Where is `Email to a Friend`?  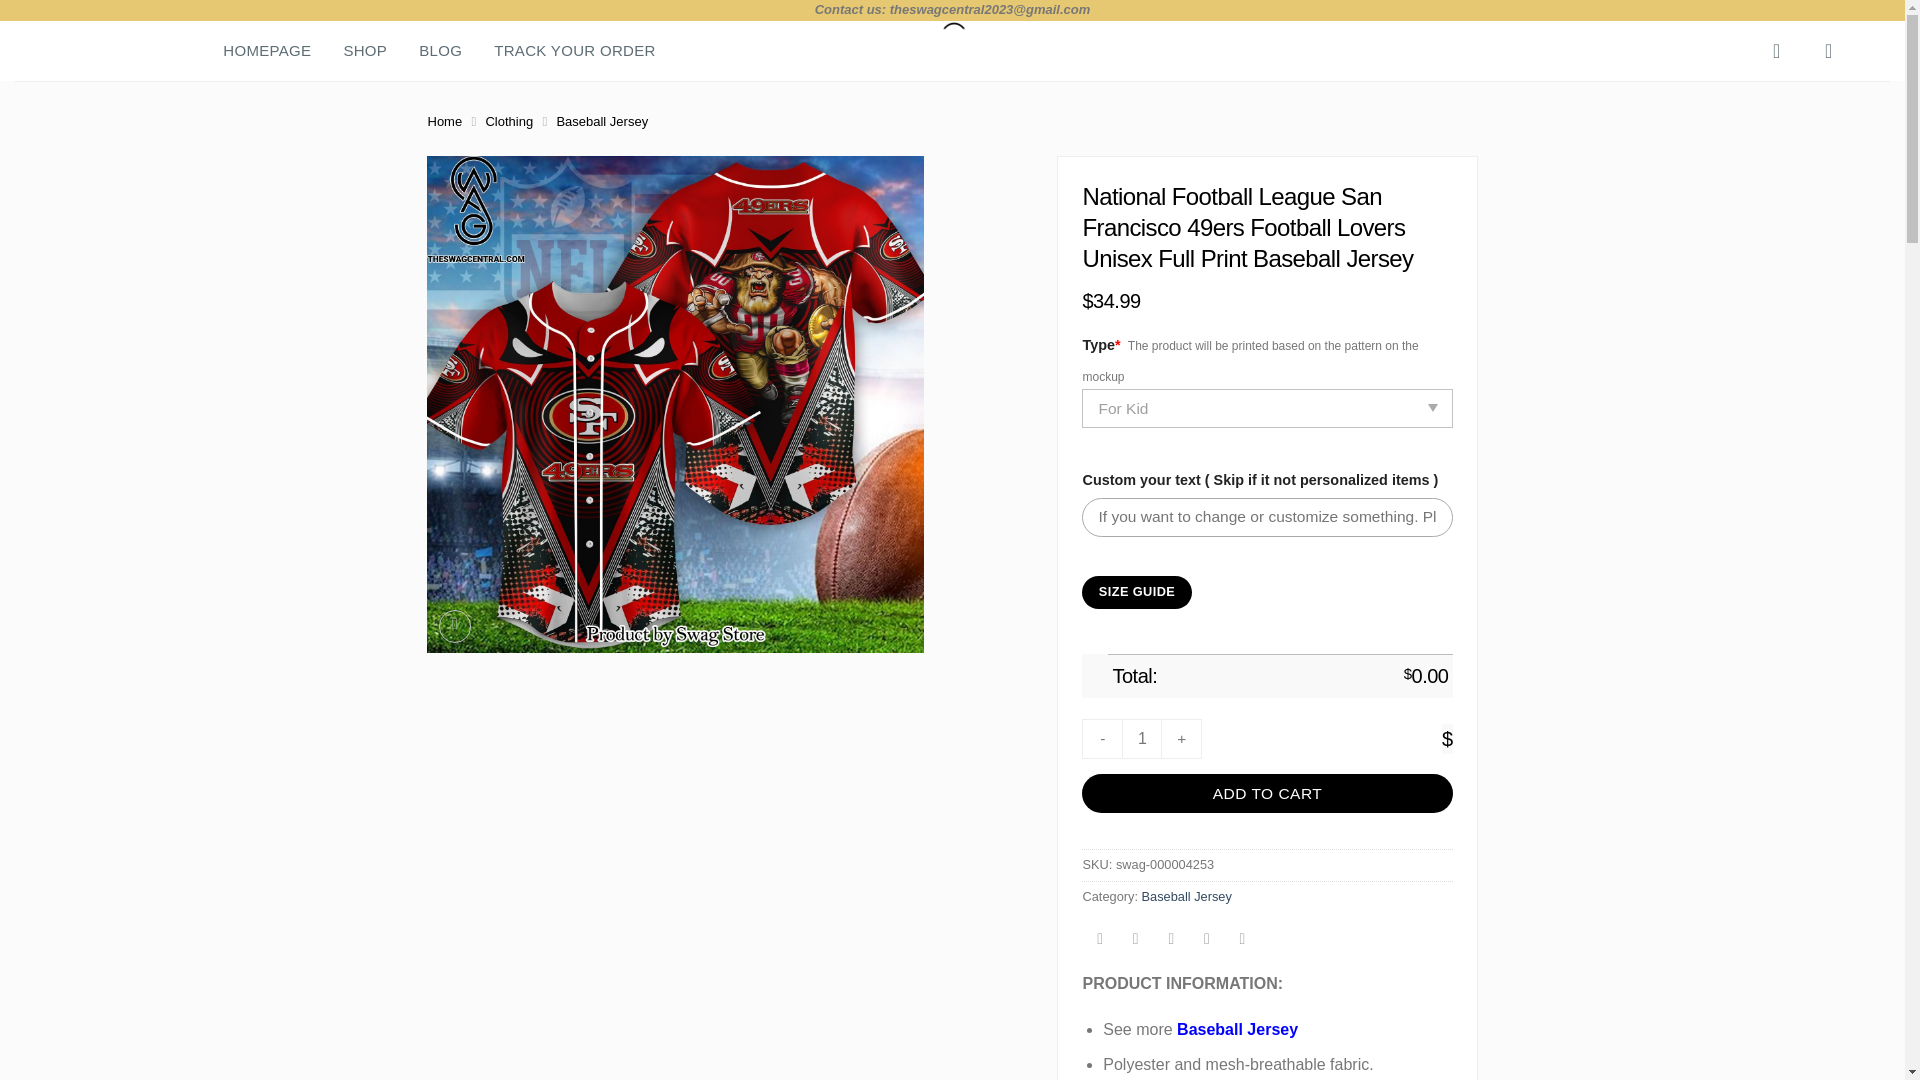 Email to a Friend is located at coordinates (1172, 940).